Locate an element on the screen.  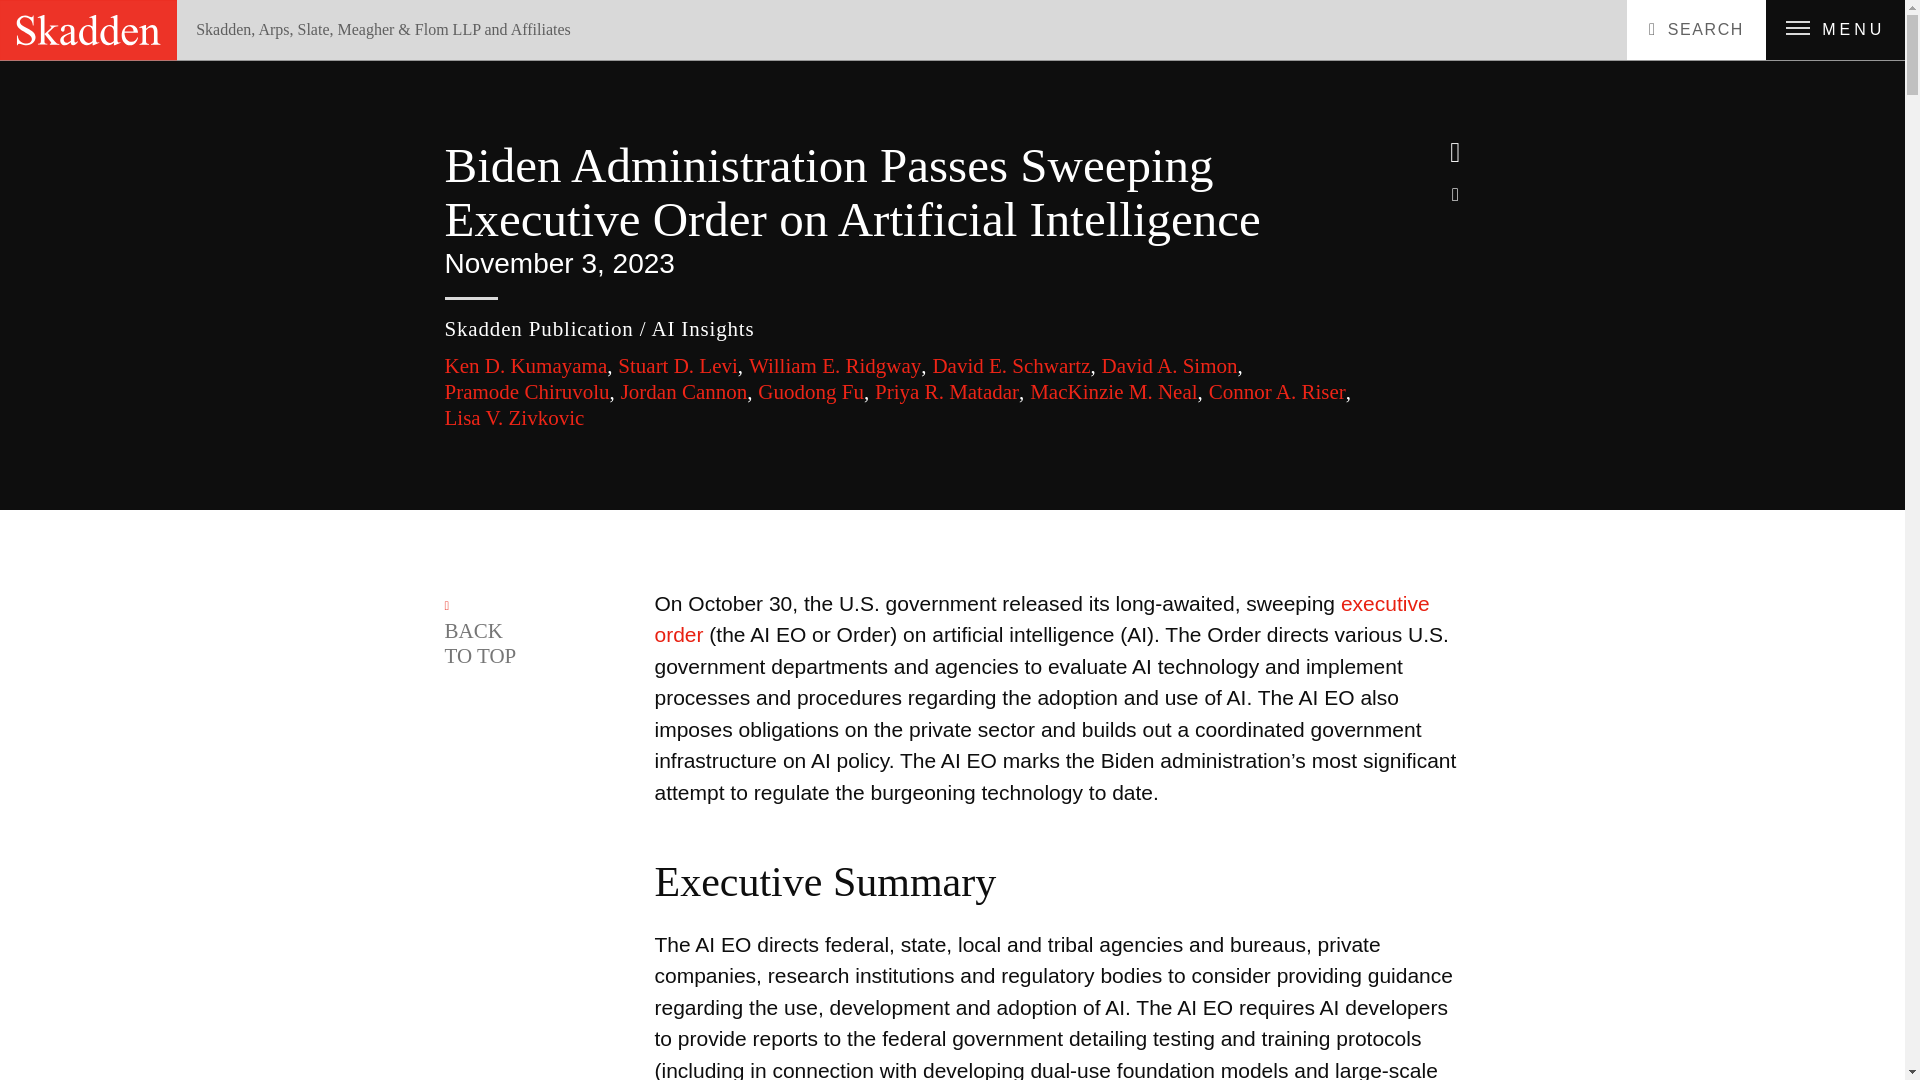
Ken D. Kumayama is located at coordinates (528, 366).